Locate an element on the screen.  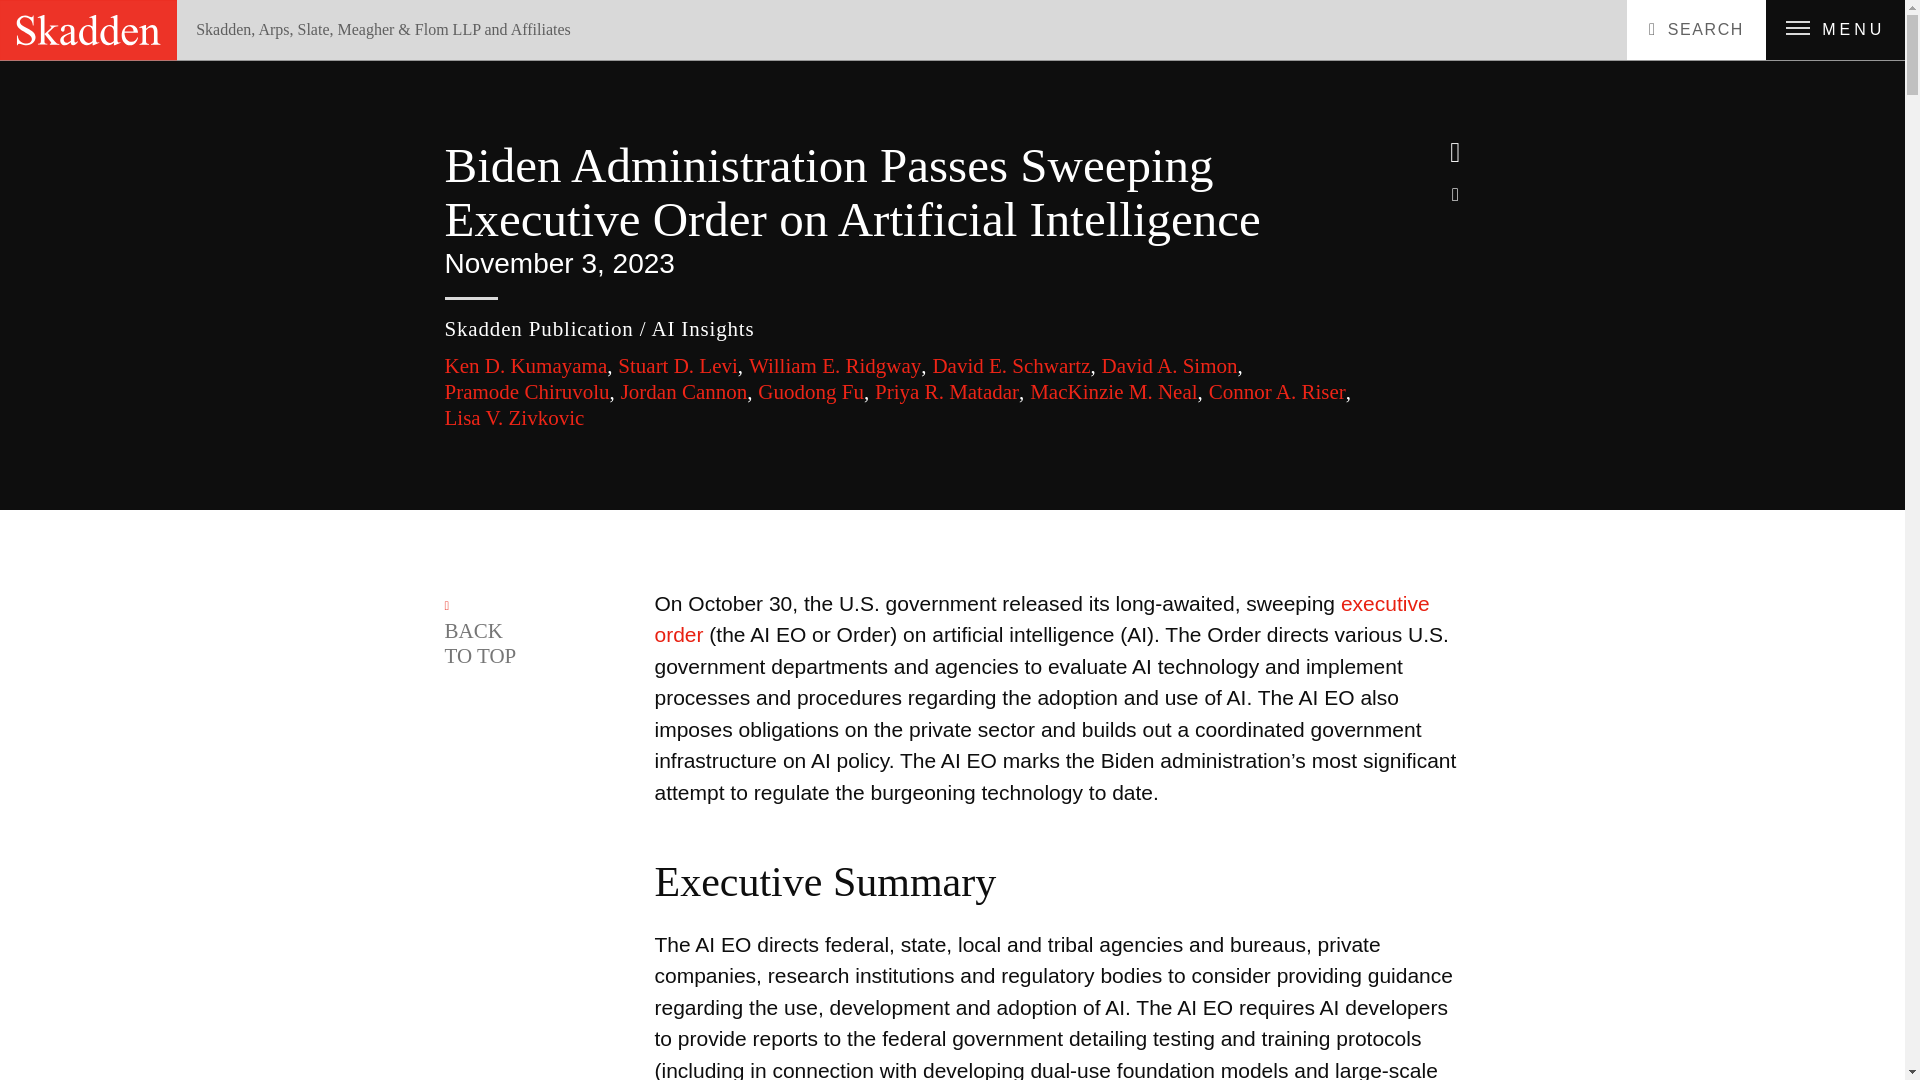
Ken D. Kumayama is located at coordinates (528, 366).